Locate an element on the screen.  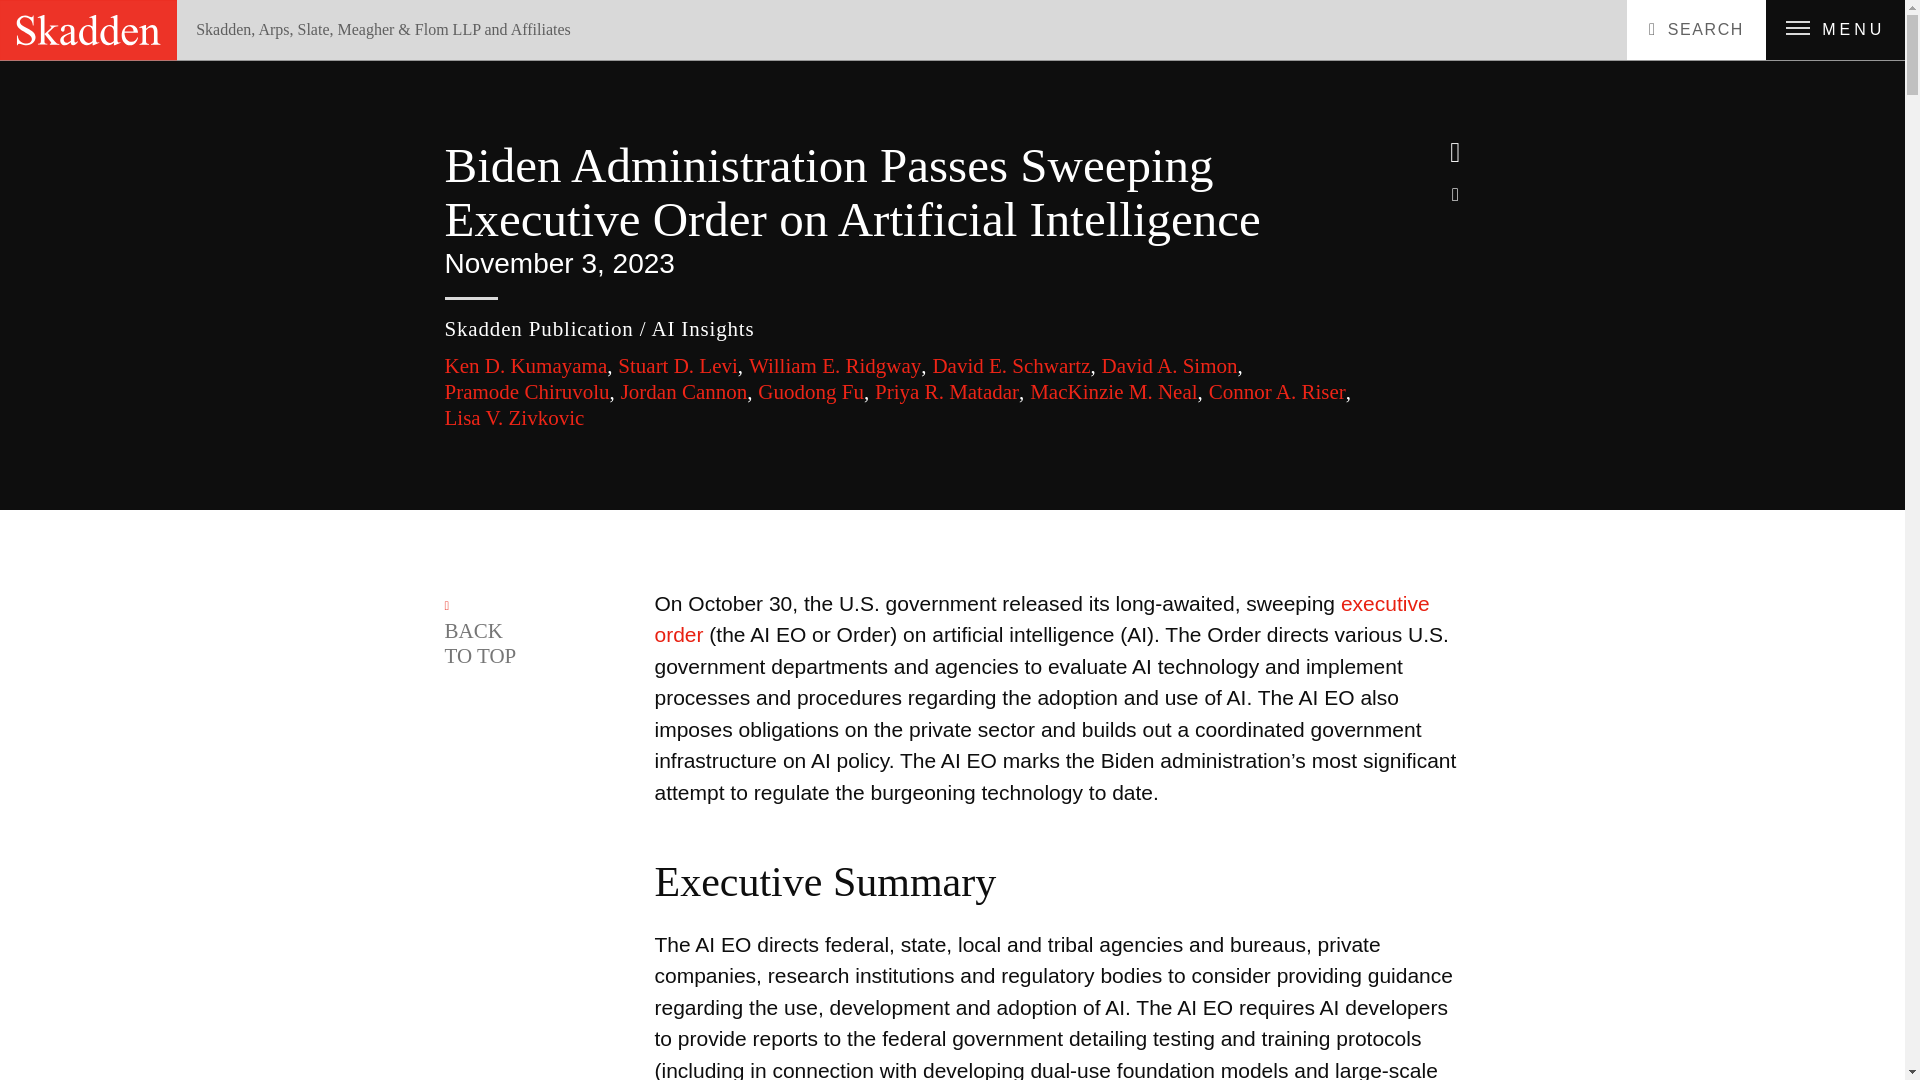
Ken D. Kumayama is located at coordinates (528, 366).